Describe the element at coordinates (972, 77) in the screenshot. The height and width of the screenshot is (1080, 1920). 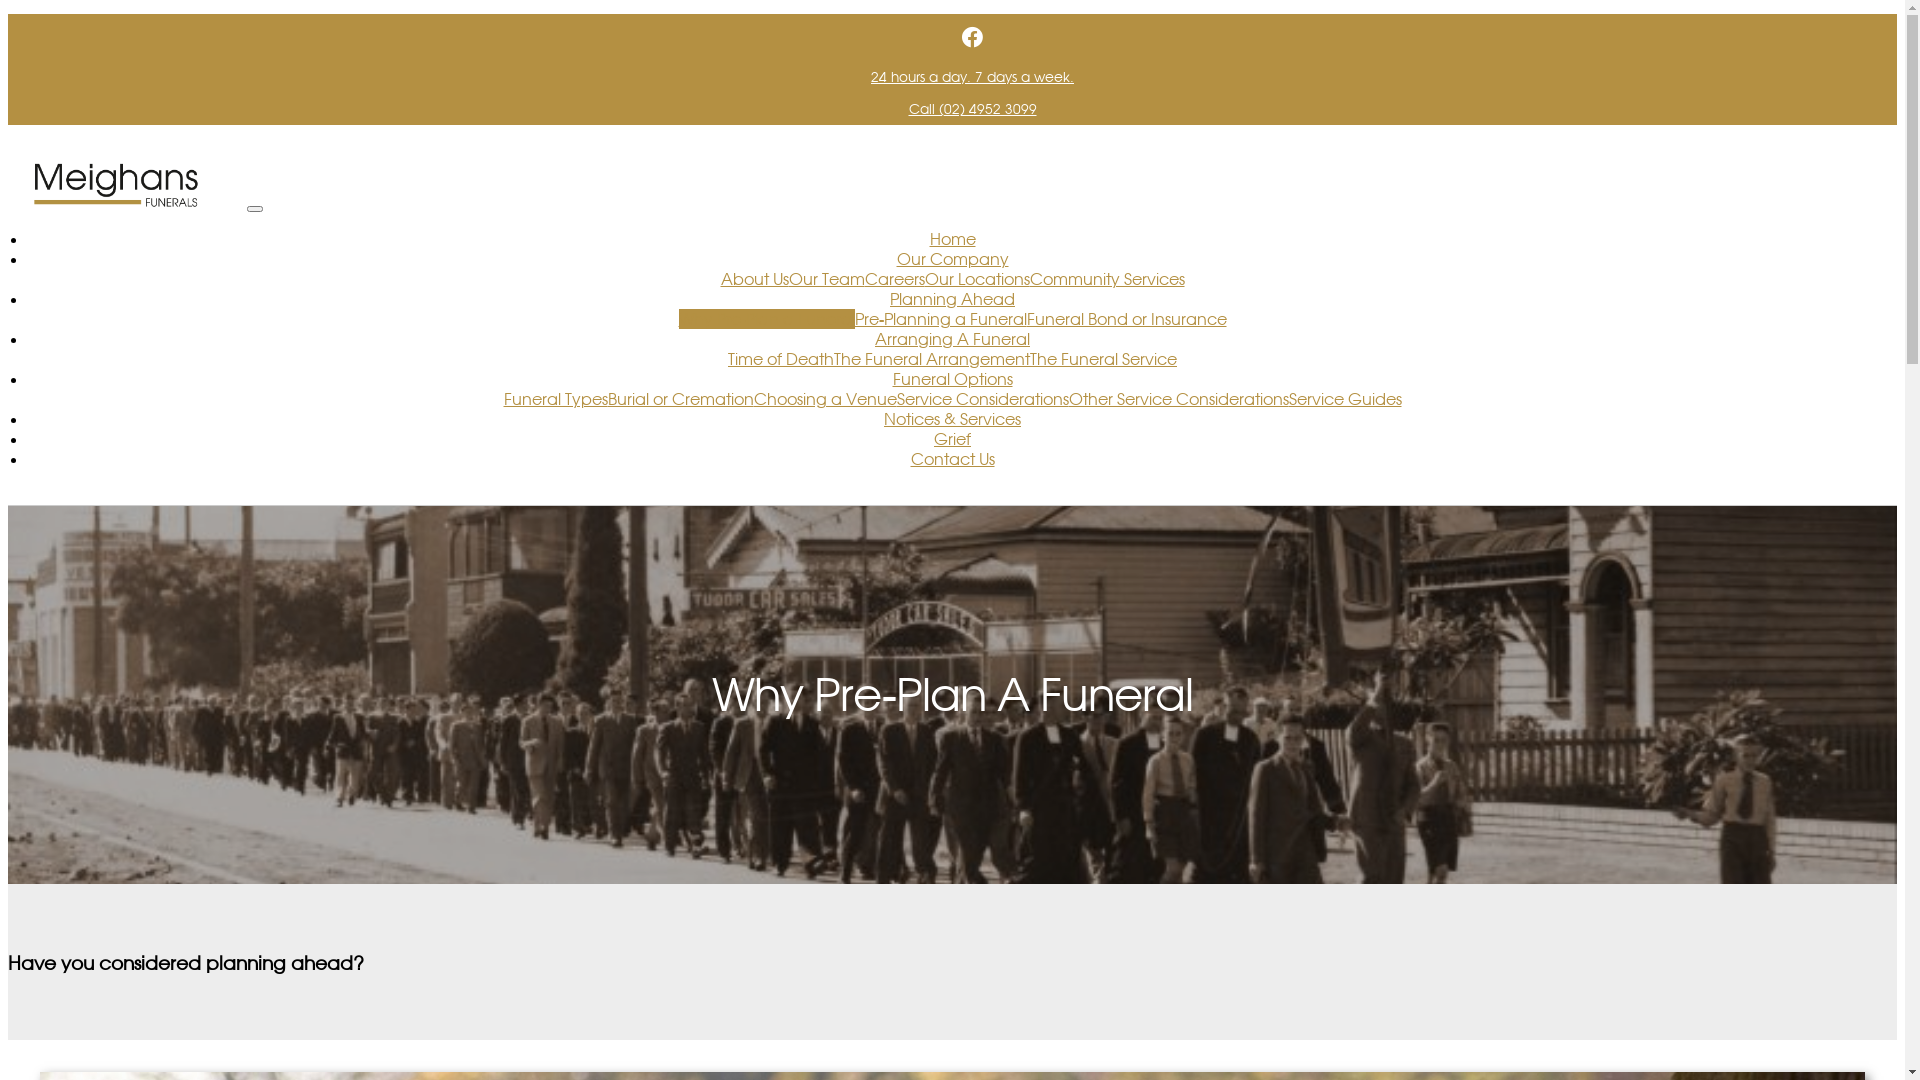
I see `24 hours a day. 7 days a week.` at that location.